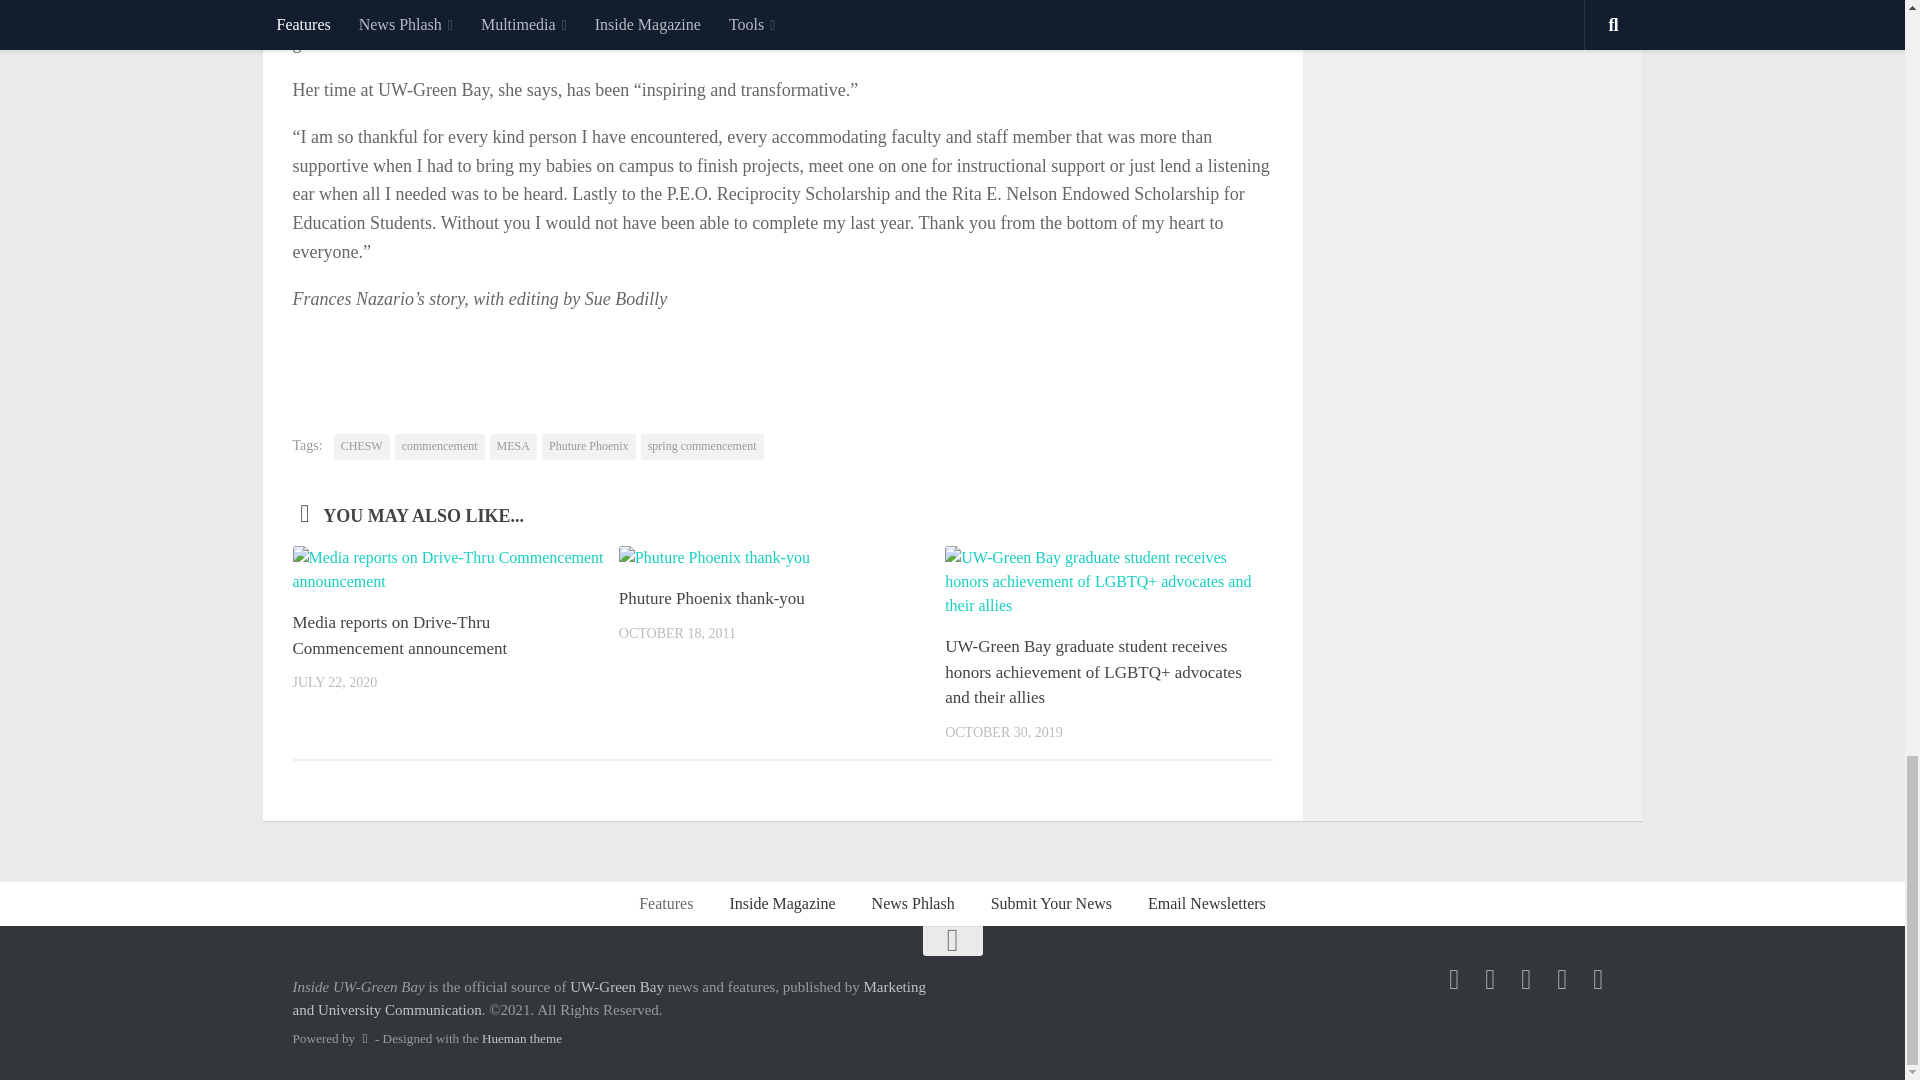  Describe the element at coordinates (398, 635) in the screenshot. I see `Media reports on Drive-Thru Commencement announcement` at that location.